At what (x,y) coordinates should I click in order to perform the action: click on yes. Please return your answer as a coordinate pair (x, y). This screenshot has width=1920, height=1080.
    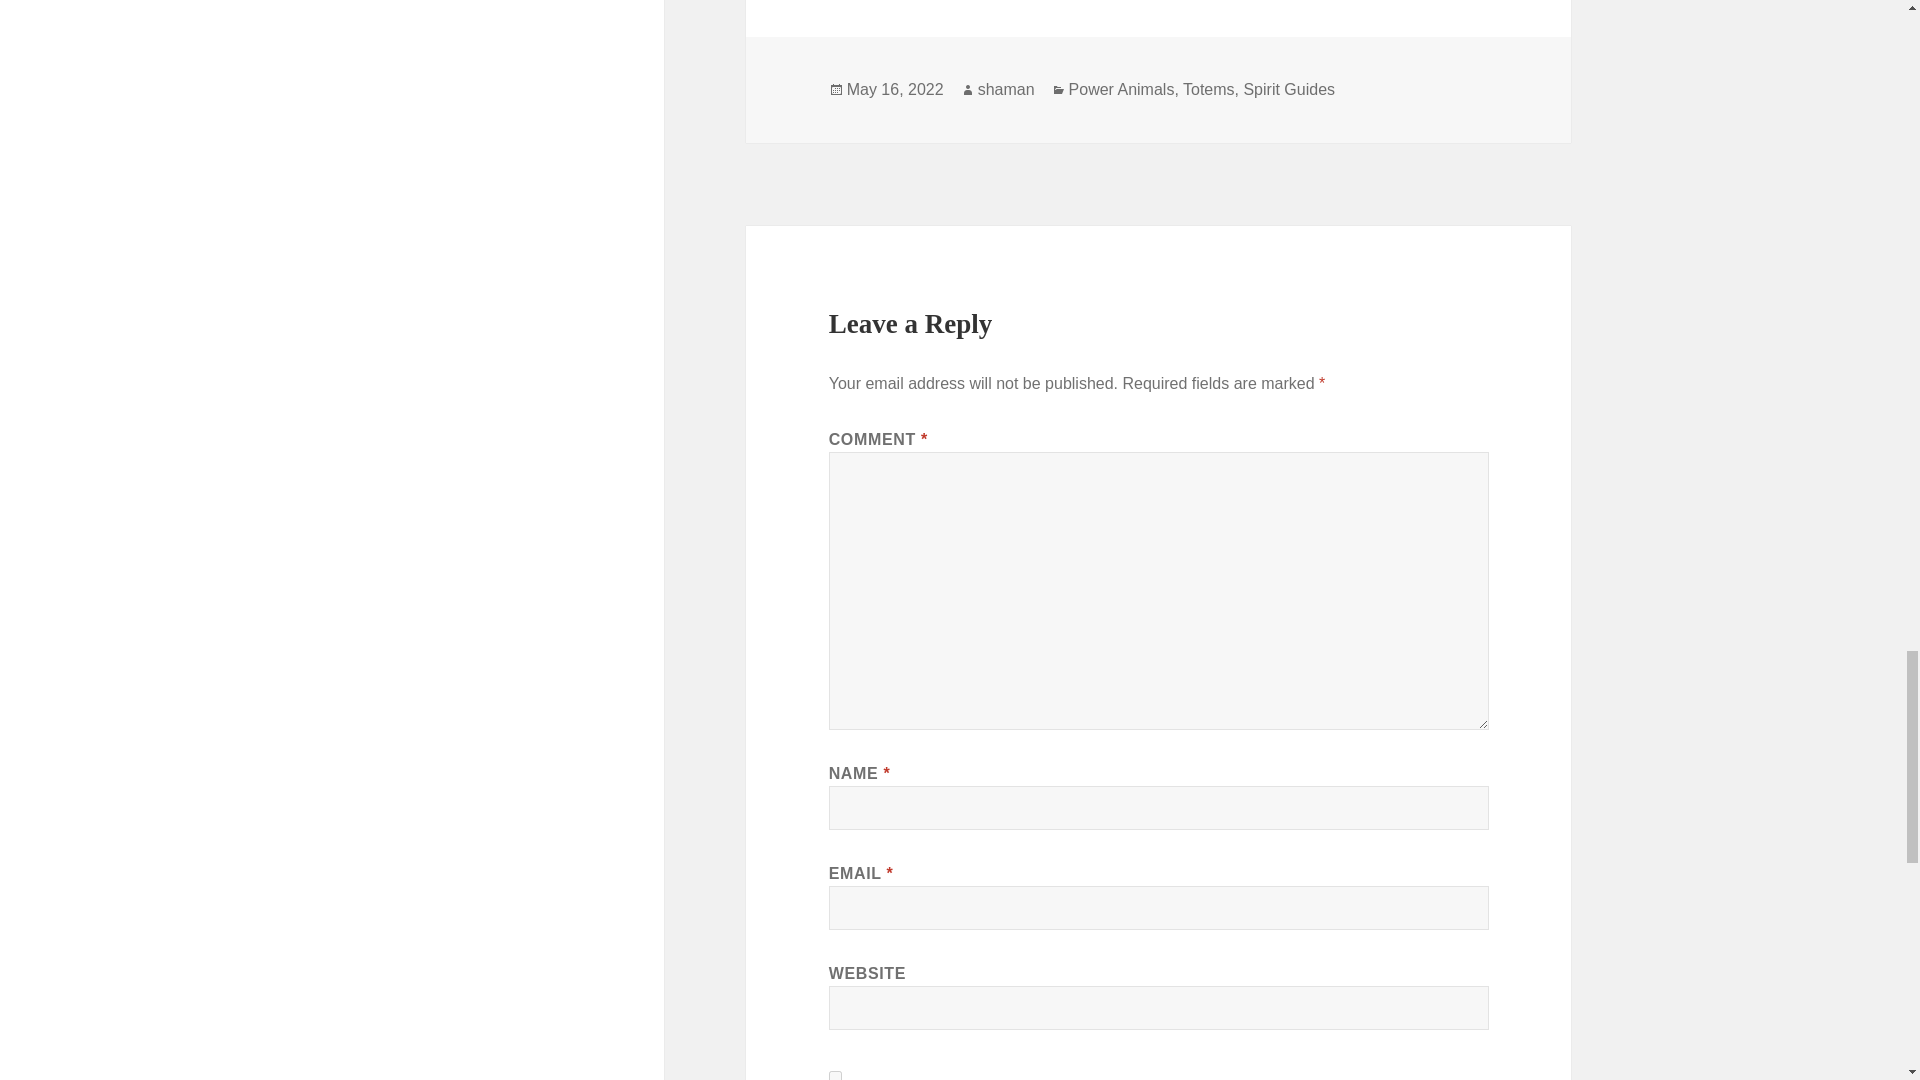
    Looking at the image, I should click on (836, 1076).